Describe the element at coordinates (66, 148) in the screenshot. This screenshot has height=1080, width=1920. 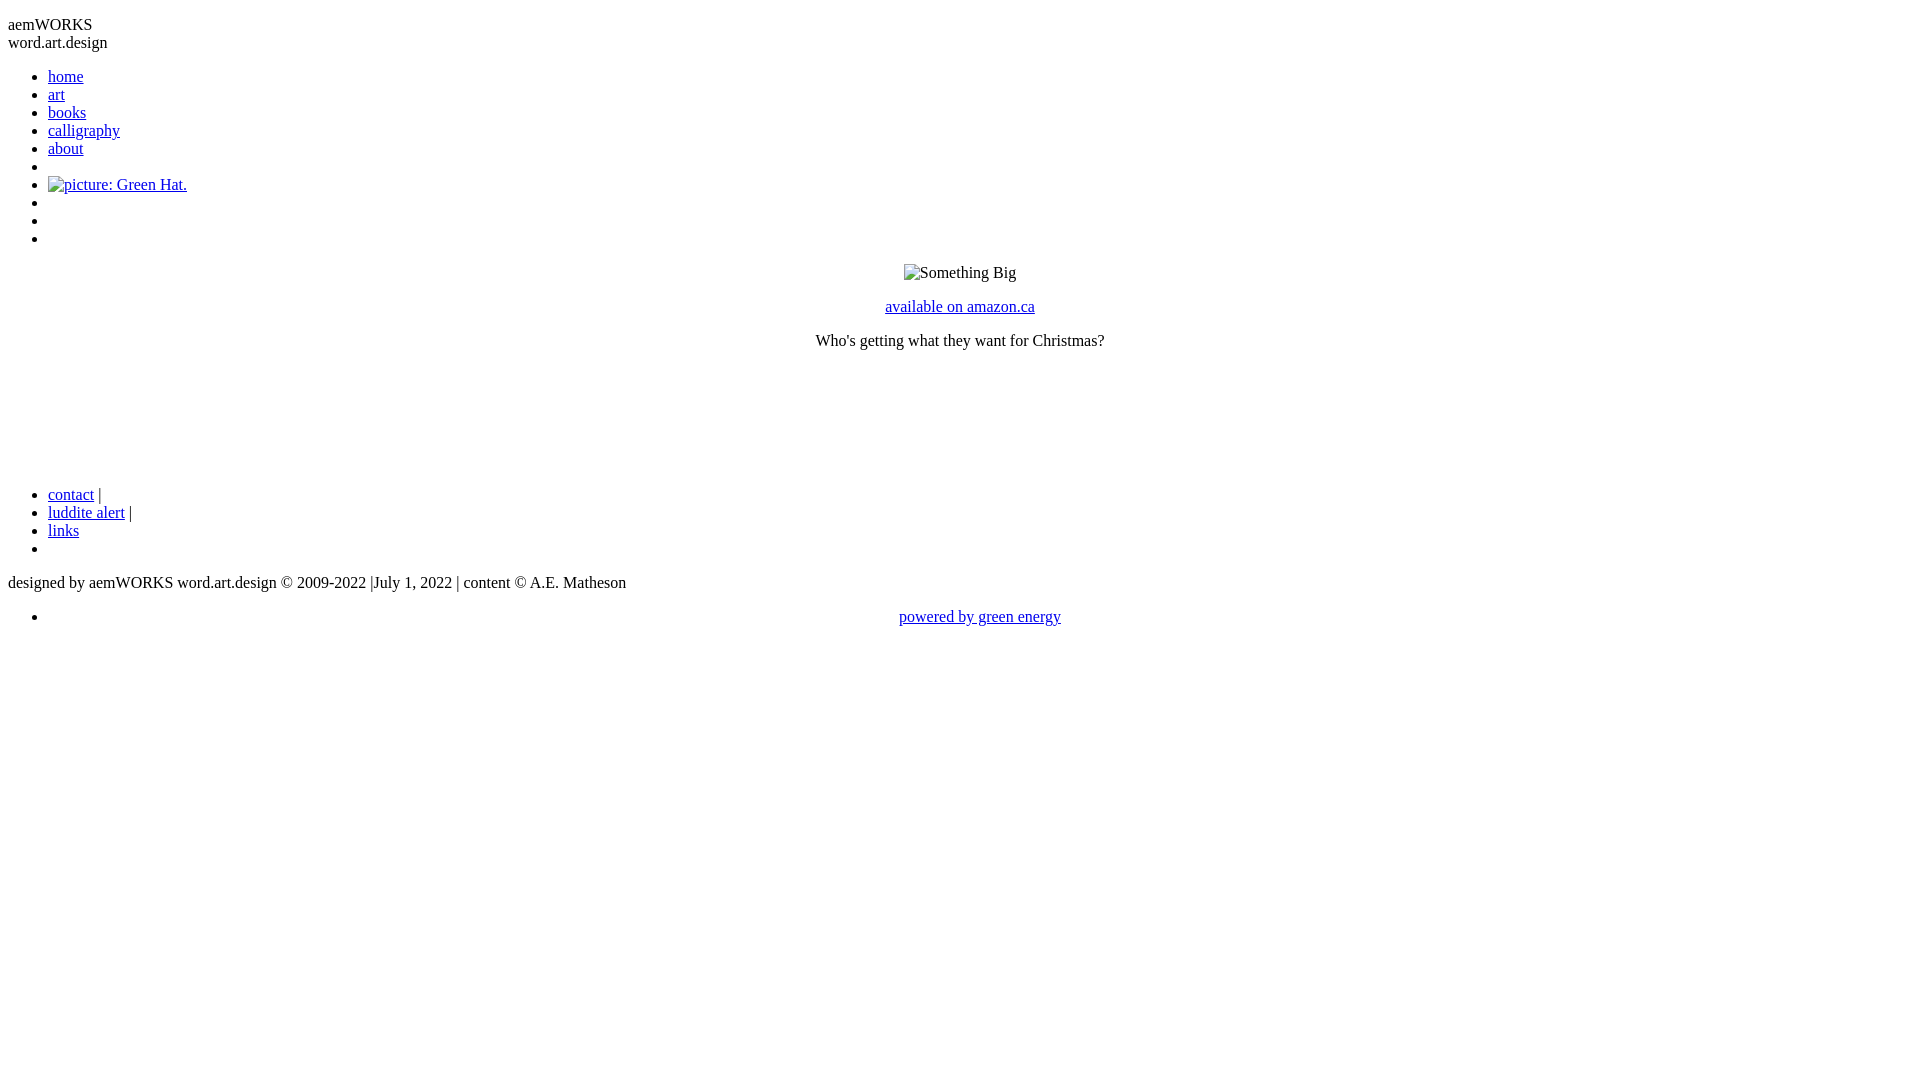
I see `about` at that location.